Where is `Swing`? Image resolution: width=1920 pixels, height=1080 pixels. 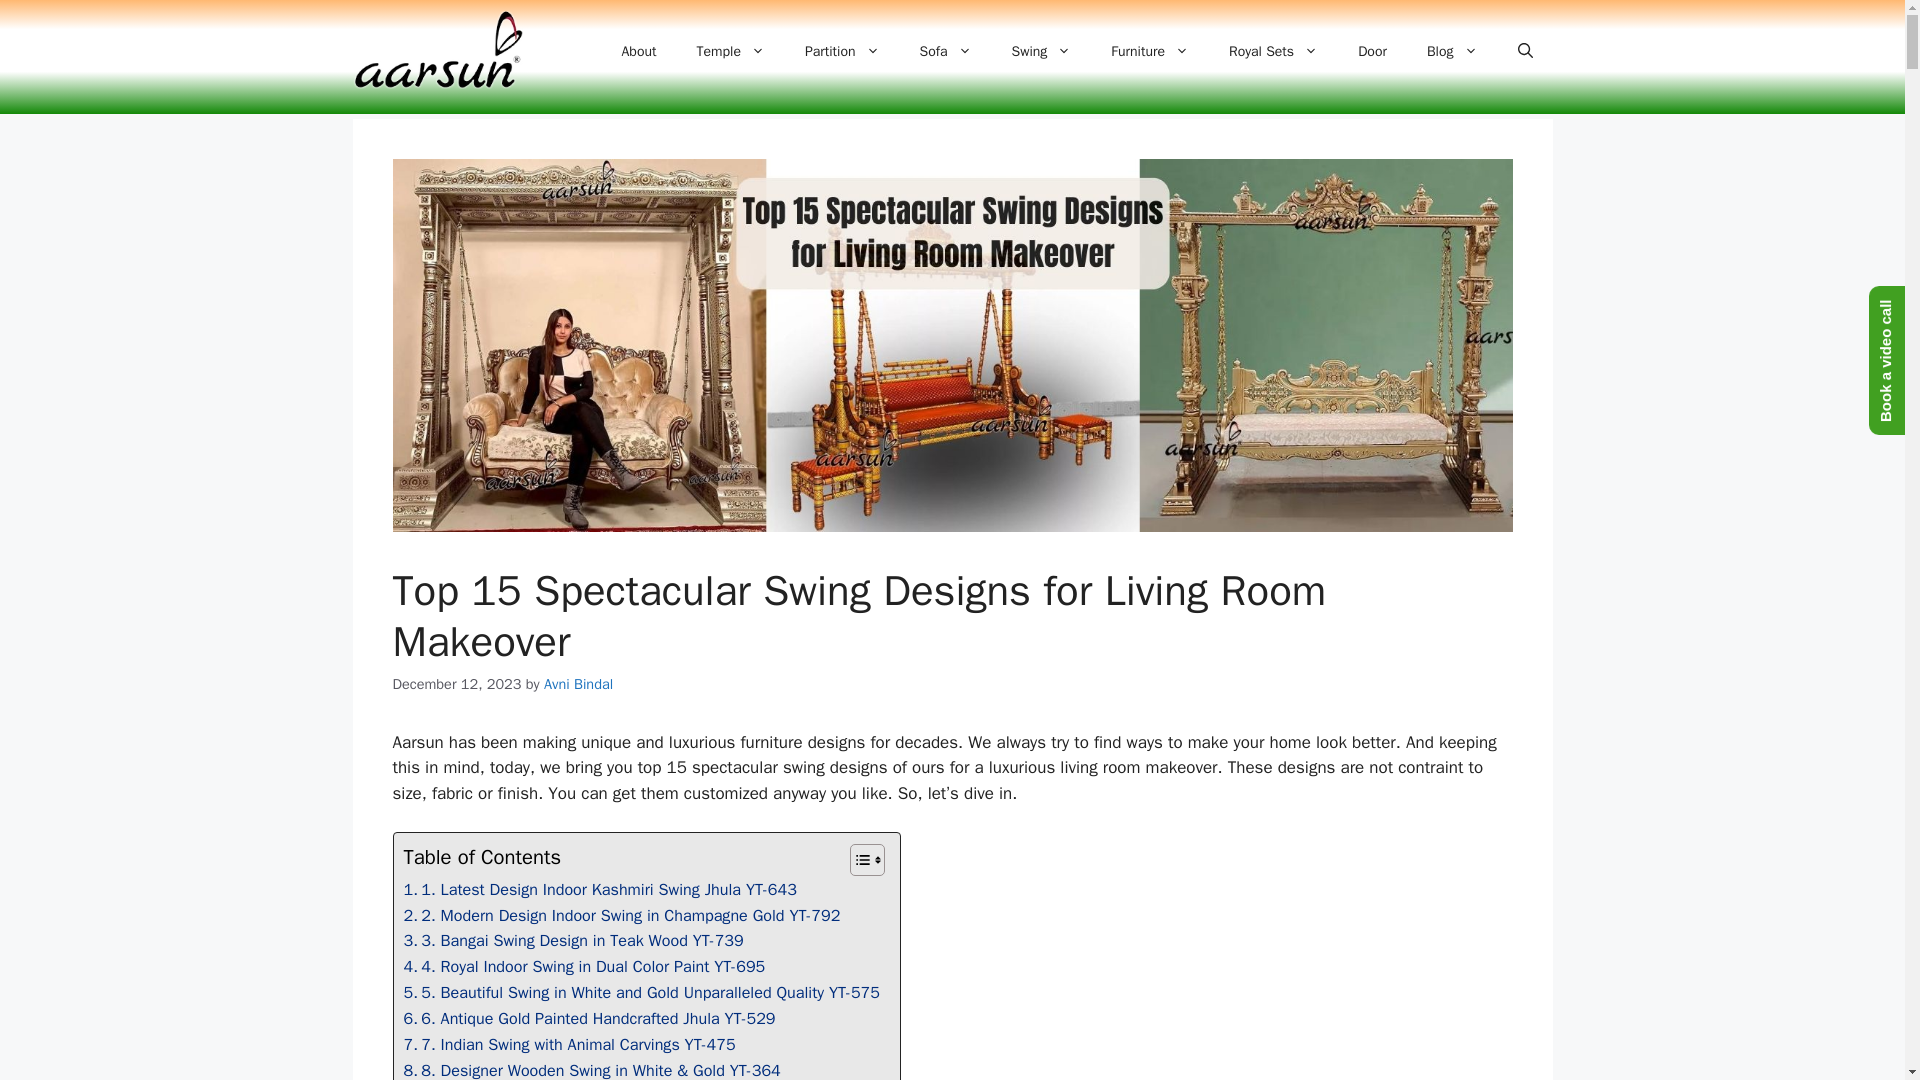
Swing is located at coordinates (1042, 51).